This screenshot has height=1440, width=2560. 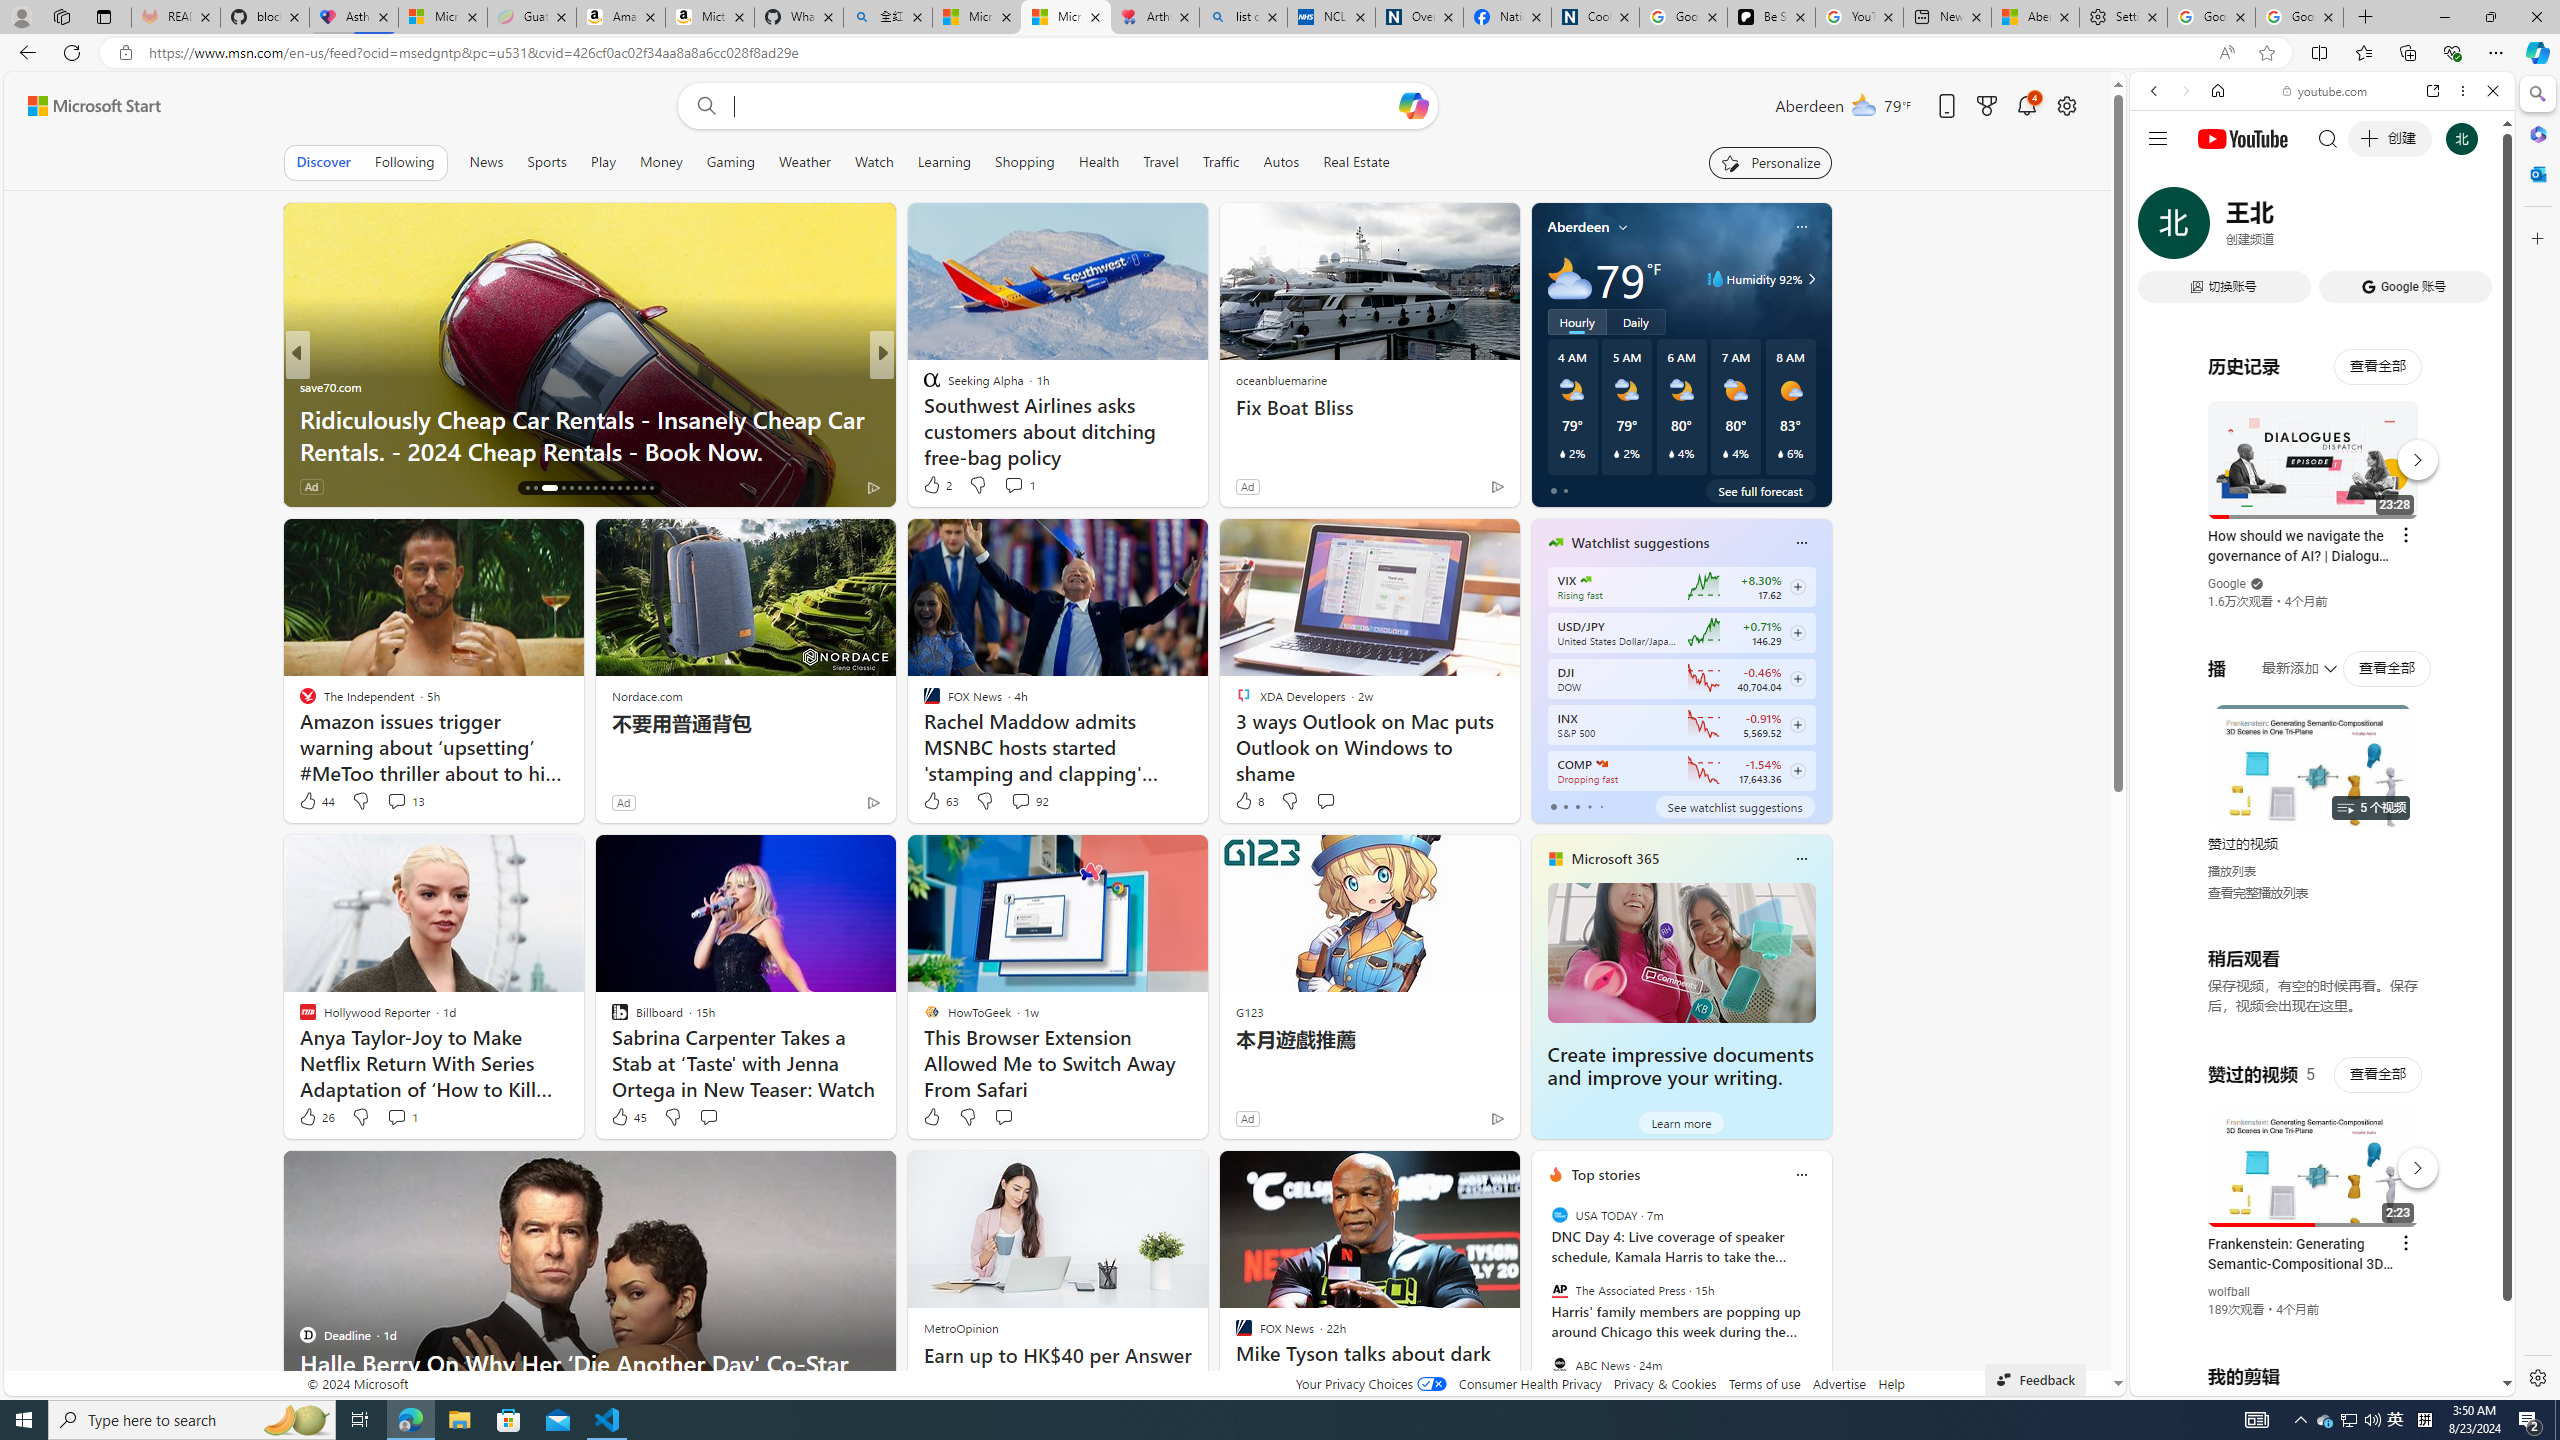 What do you see at coordinates (922, 386) in the screenshot?
I see `Business Insider` at bounding box center [922, 386].